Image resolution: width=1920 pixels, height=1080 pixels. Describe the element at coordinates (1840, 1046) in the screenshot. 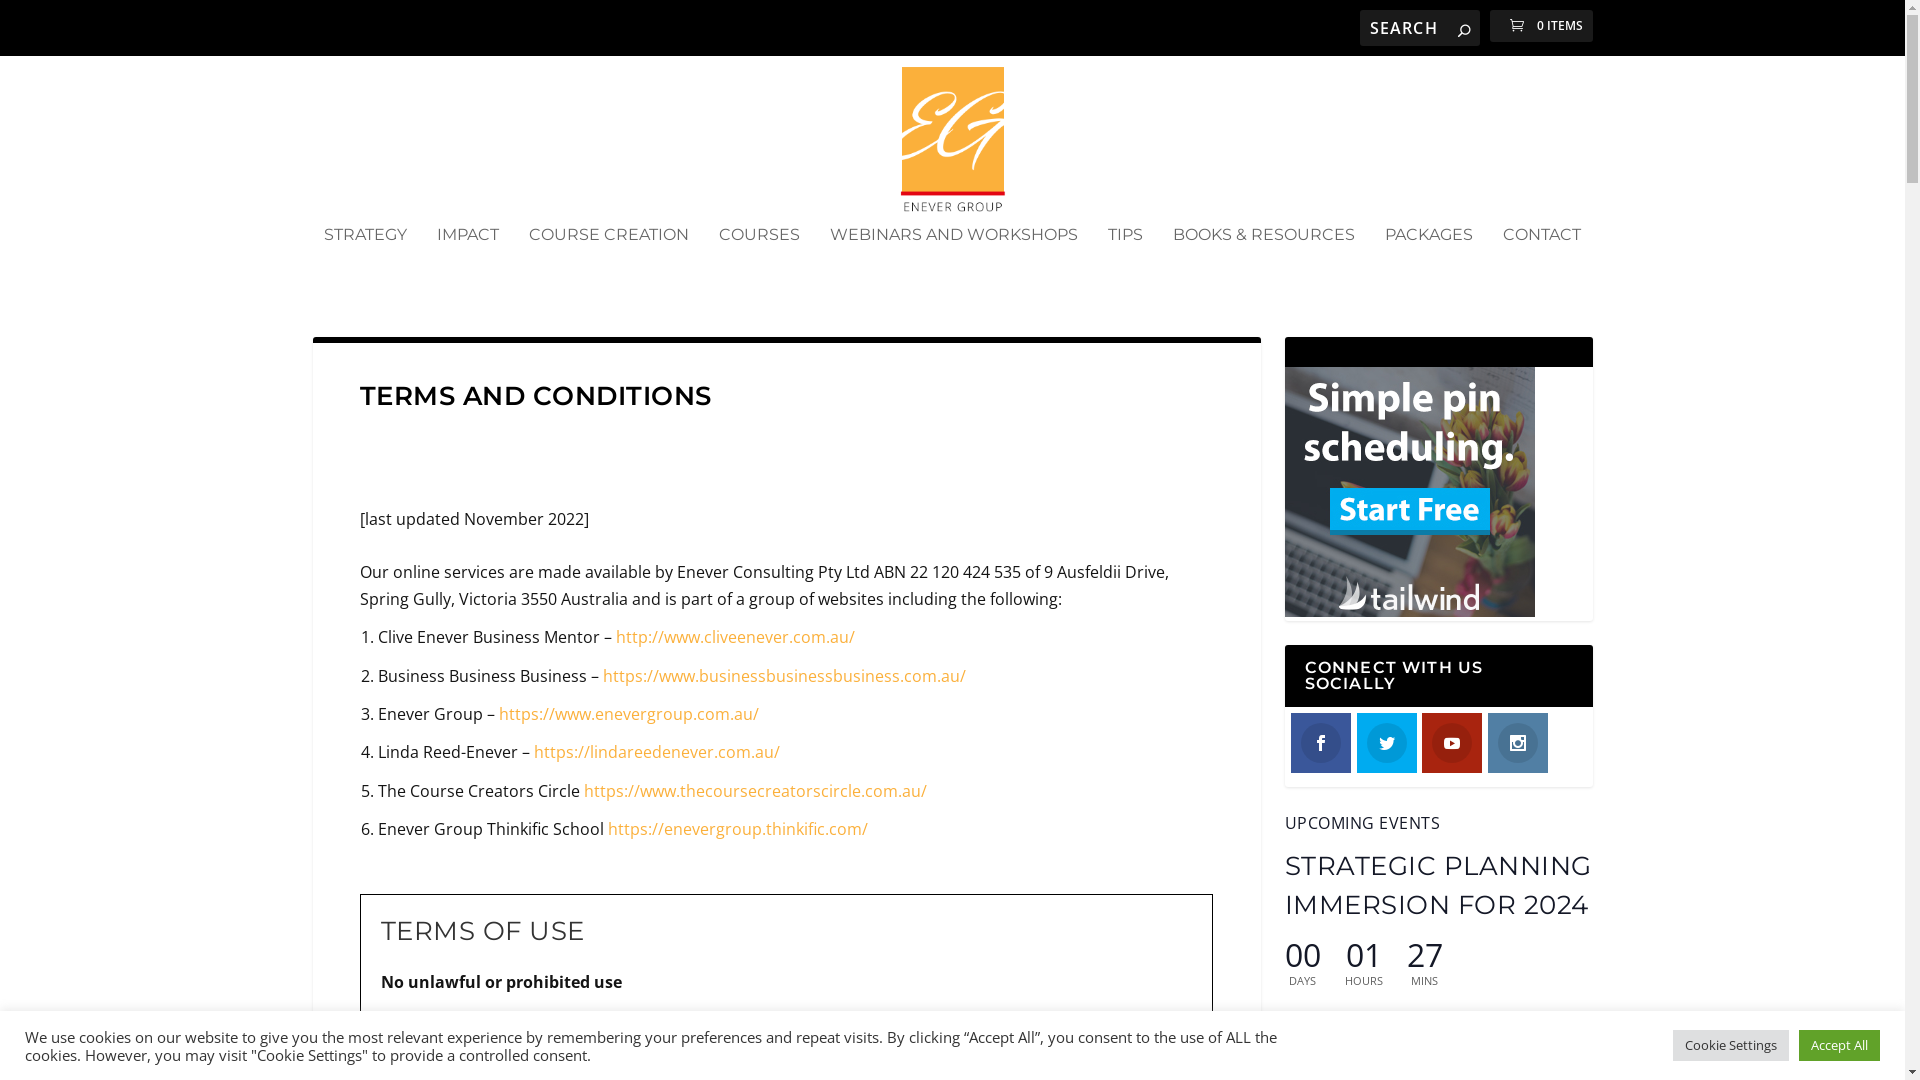

I see `Accept All` at that location.